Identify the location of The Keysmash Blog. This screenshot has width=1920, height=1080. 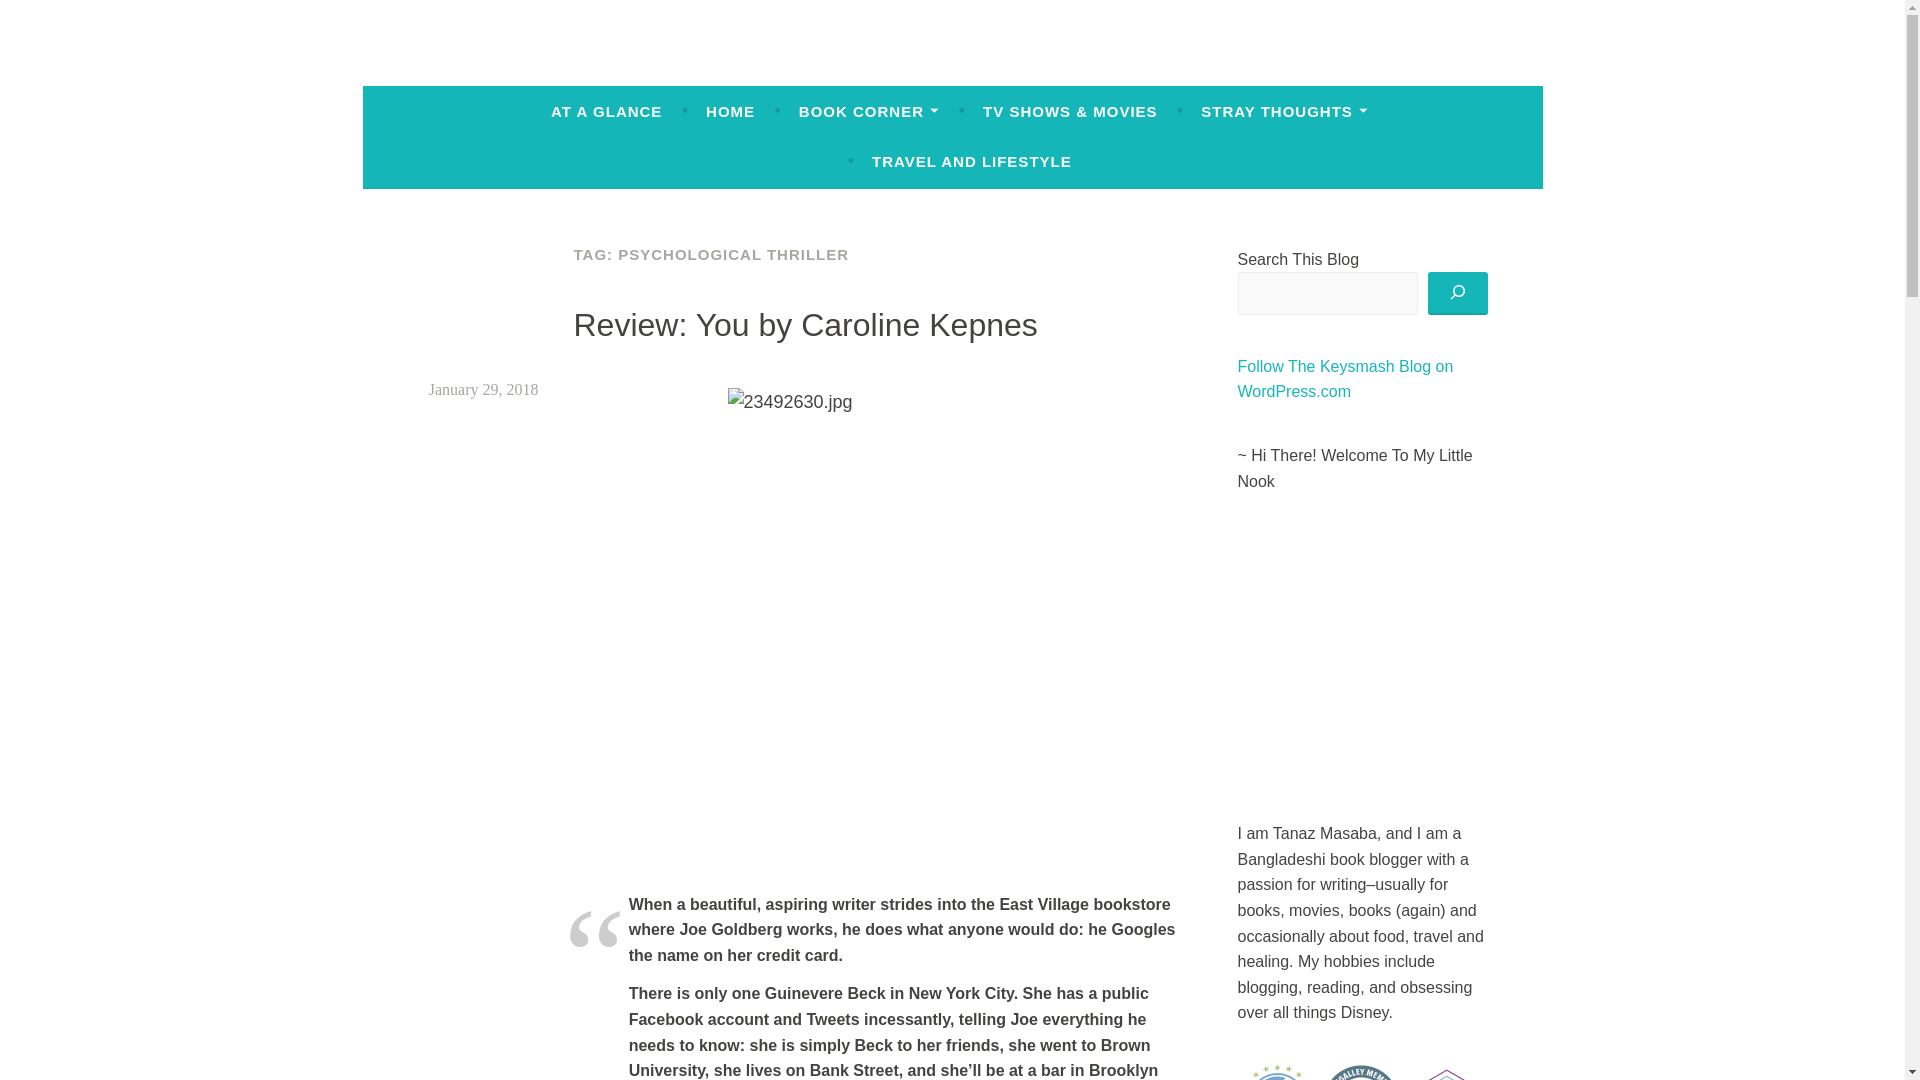
(610, 68).